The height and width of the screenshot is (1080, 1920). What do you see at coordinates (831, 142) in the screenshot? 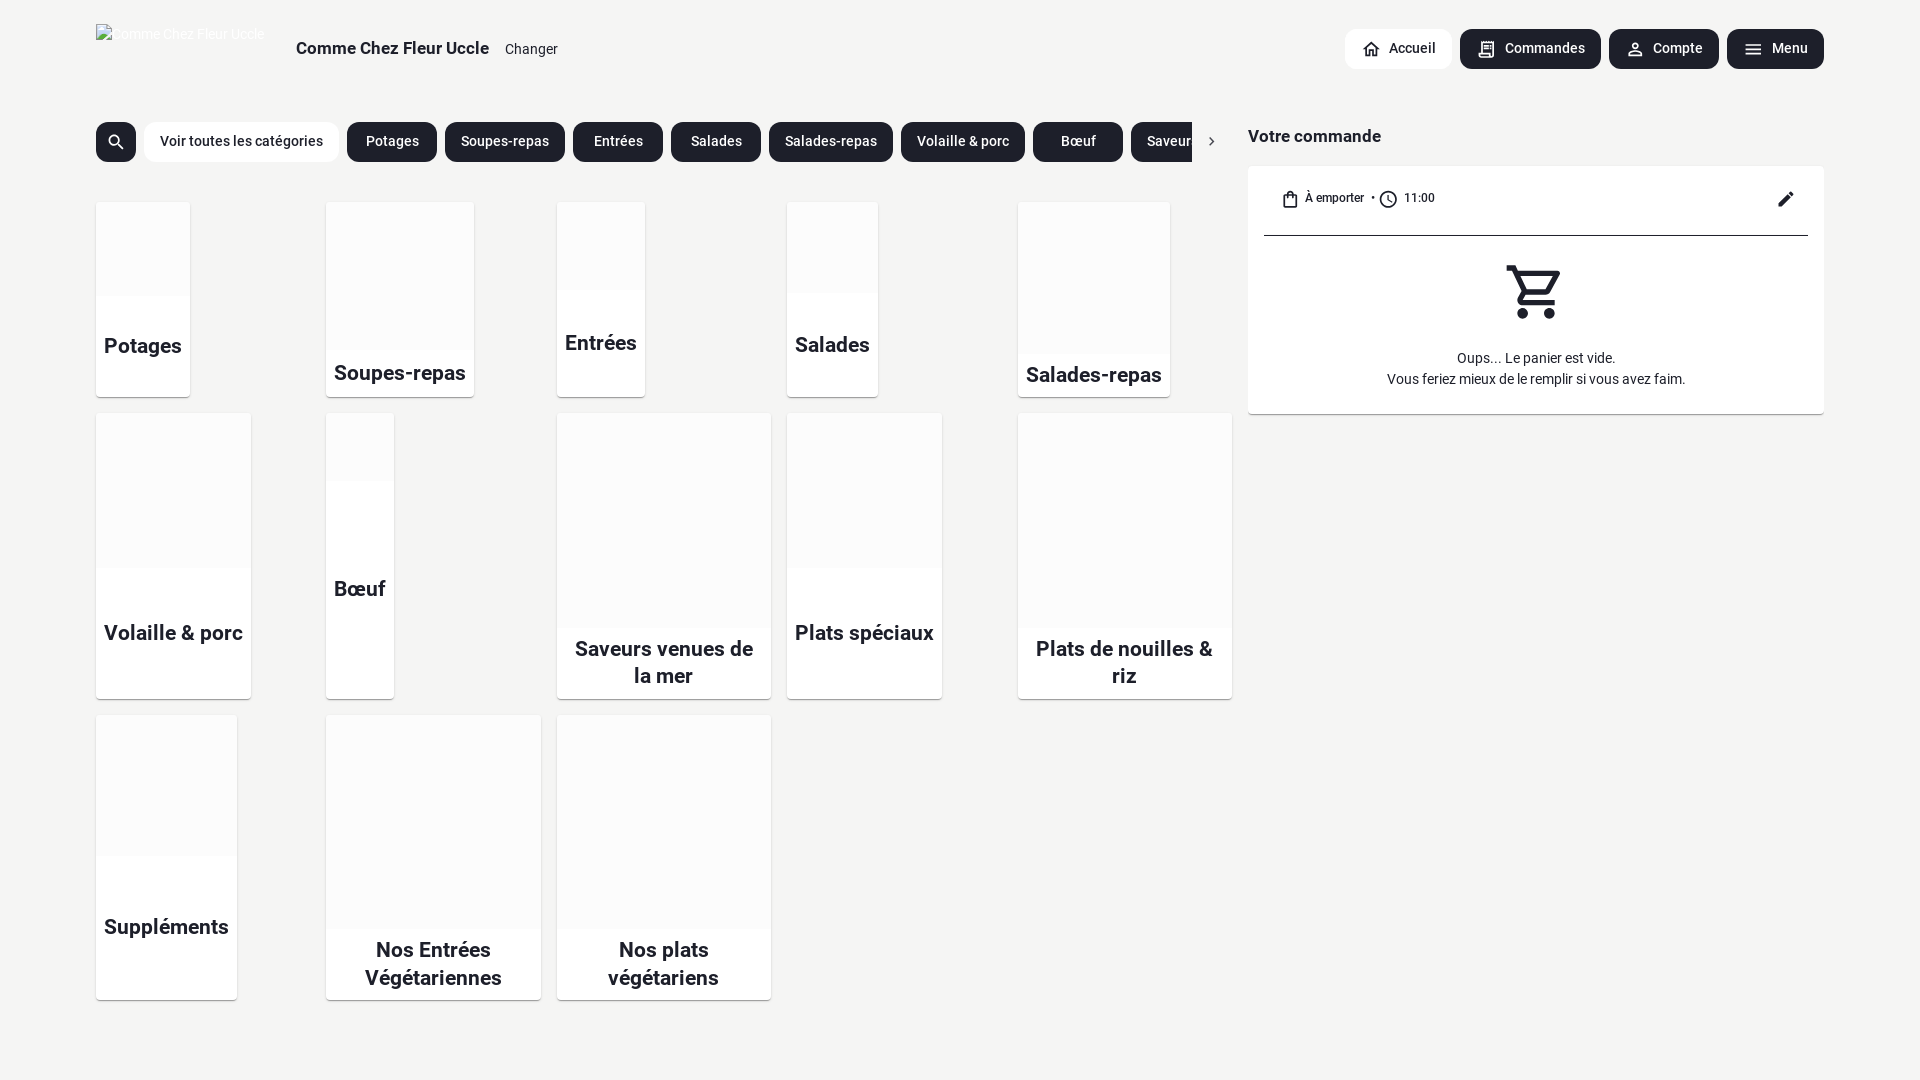
I see `Salades-repas` at bounding box center [831, 142].